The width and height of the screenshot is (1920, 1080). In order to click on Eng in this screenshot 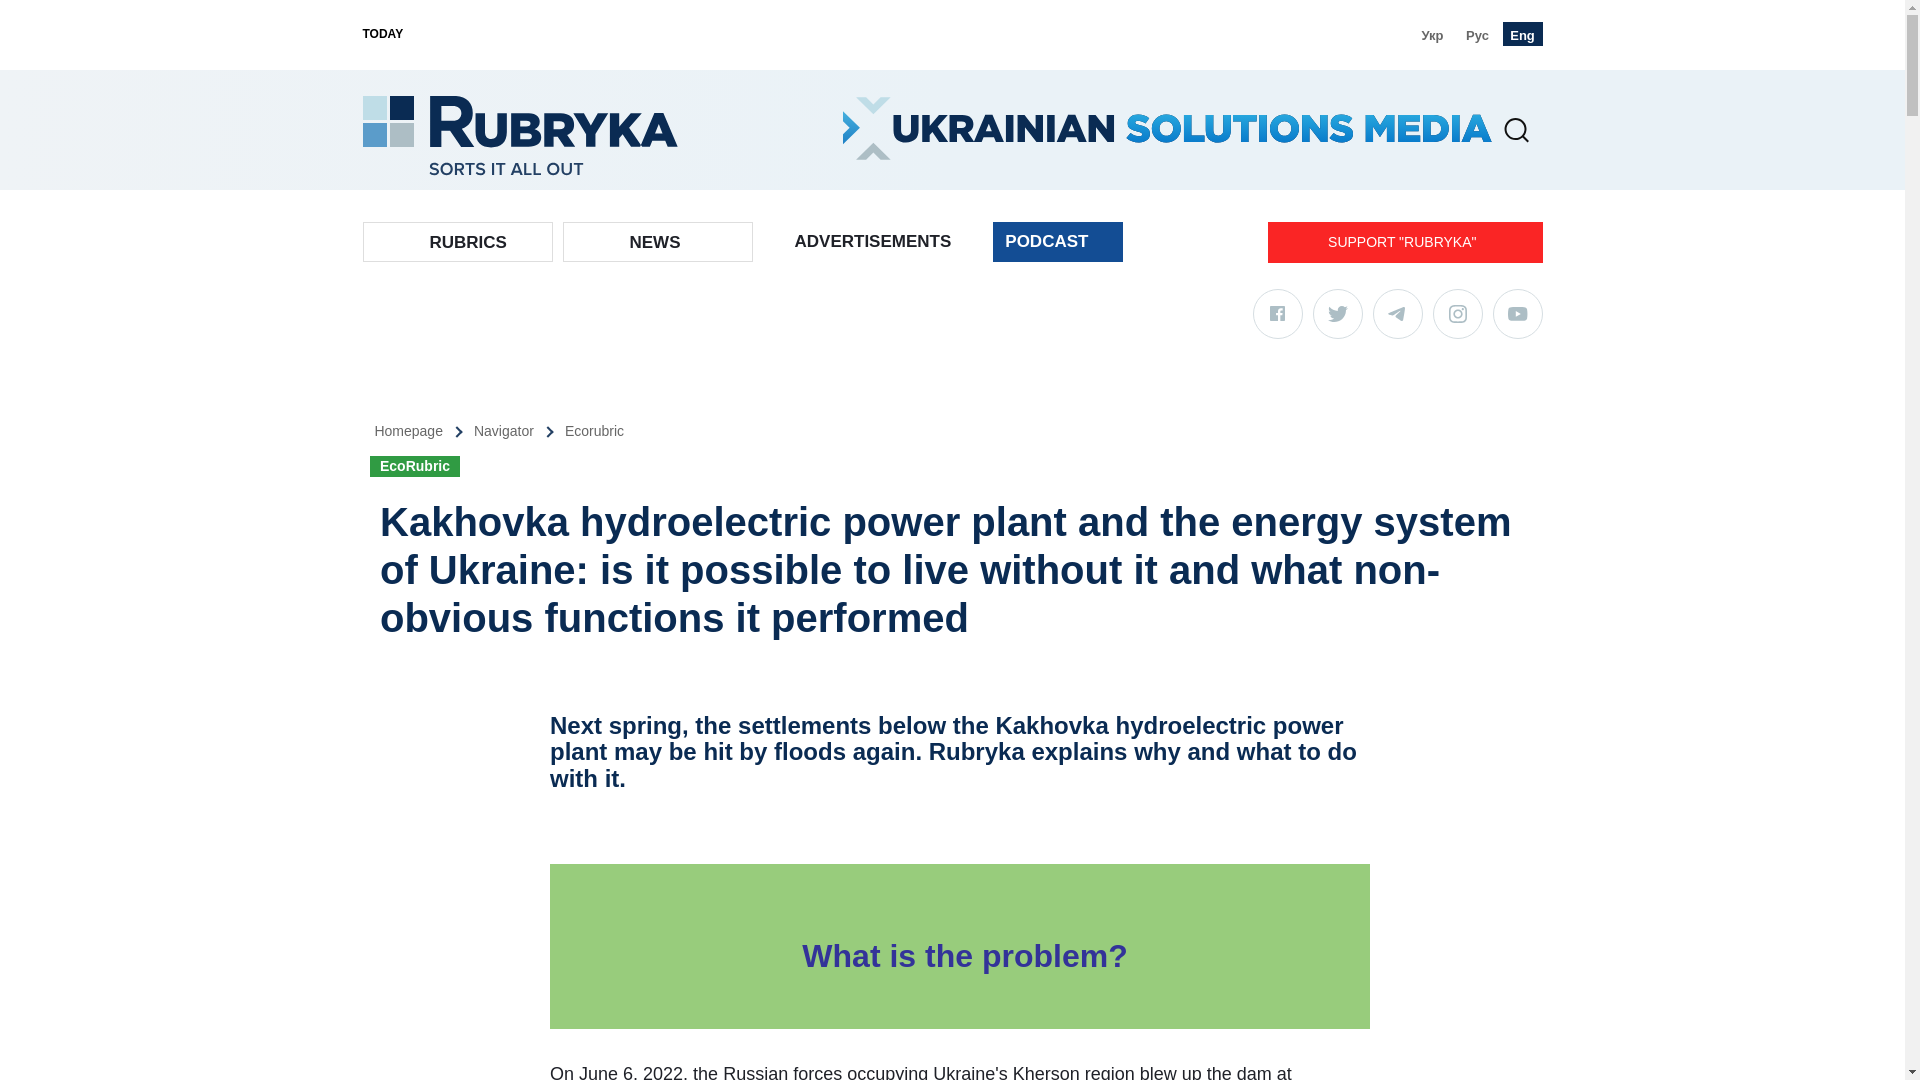, I will do `click(1521, 34)`.